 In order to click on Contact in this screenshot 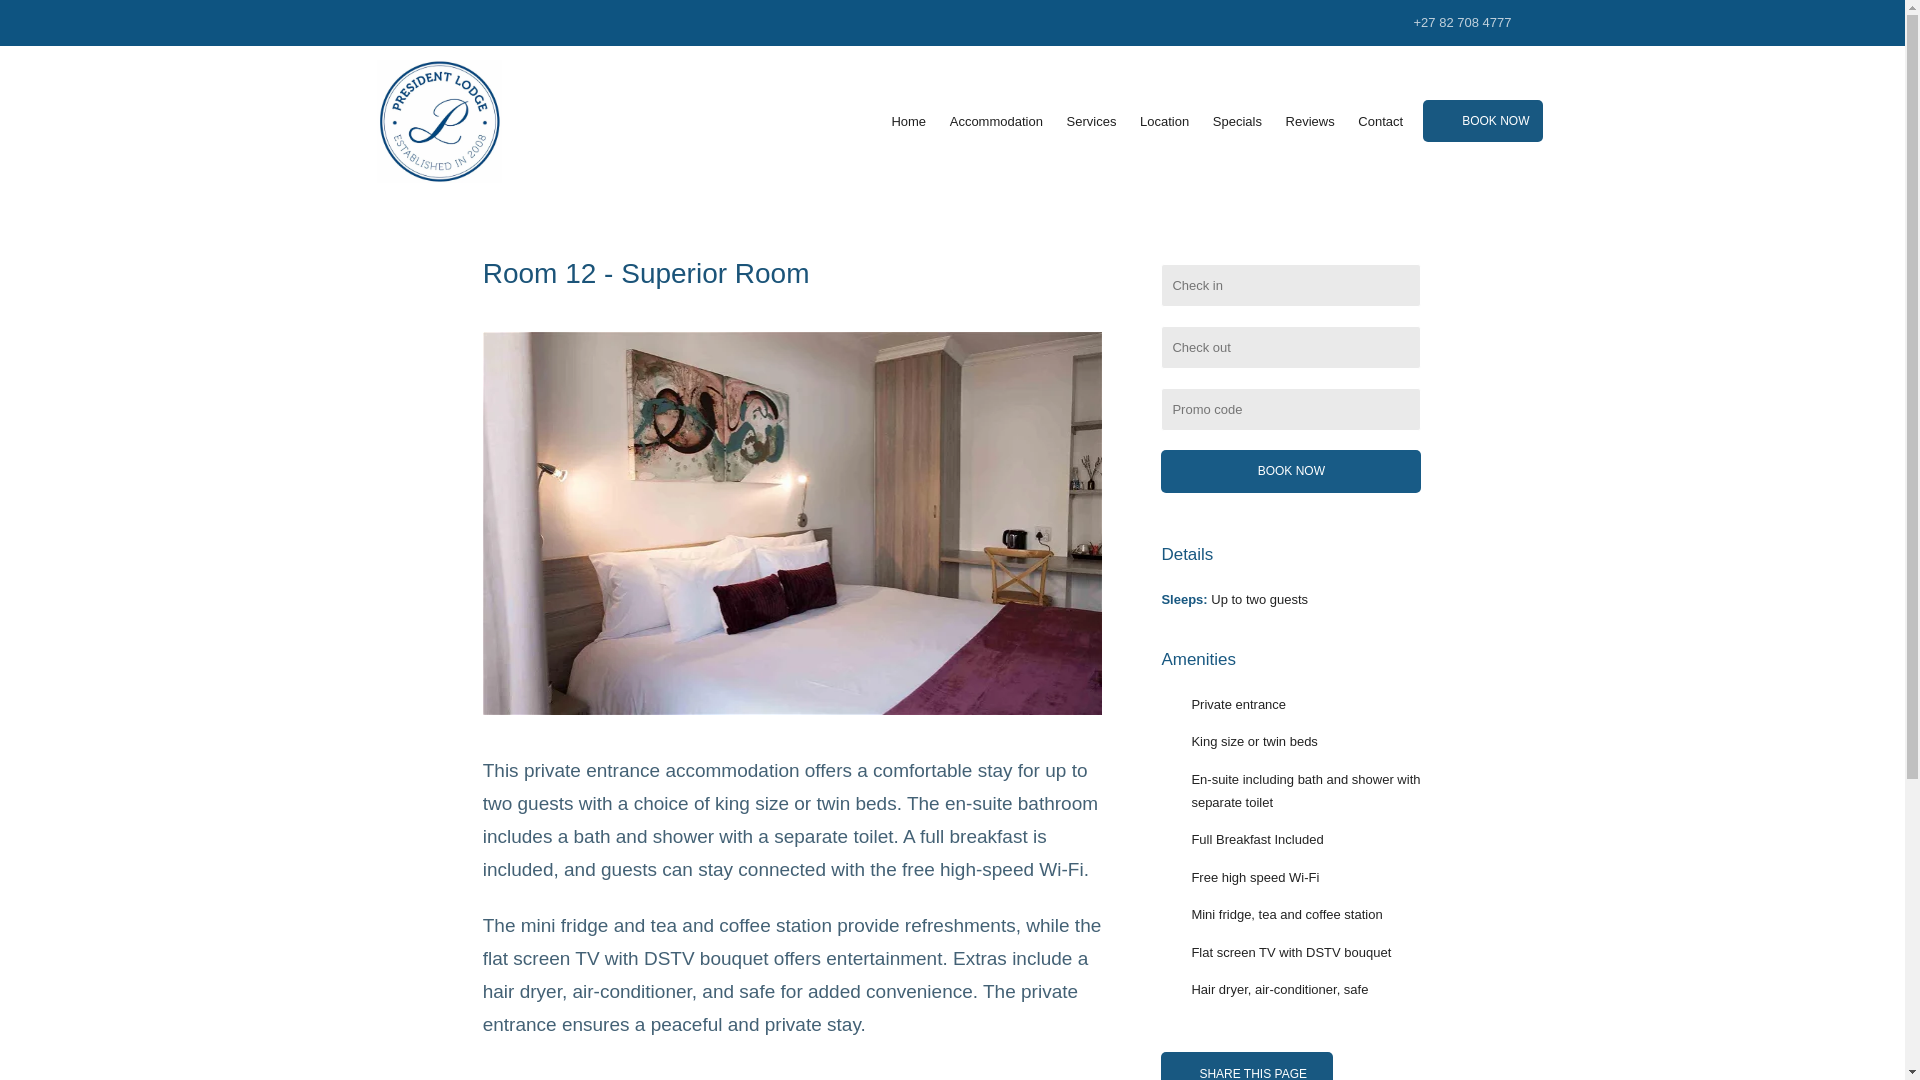, I will do `click(1380, 122)`.